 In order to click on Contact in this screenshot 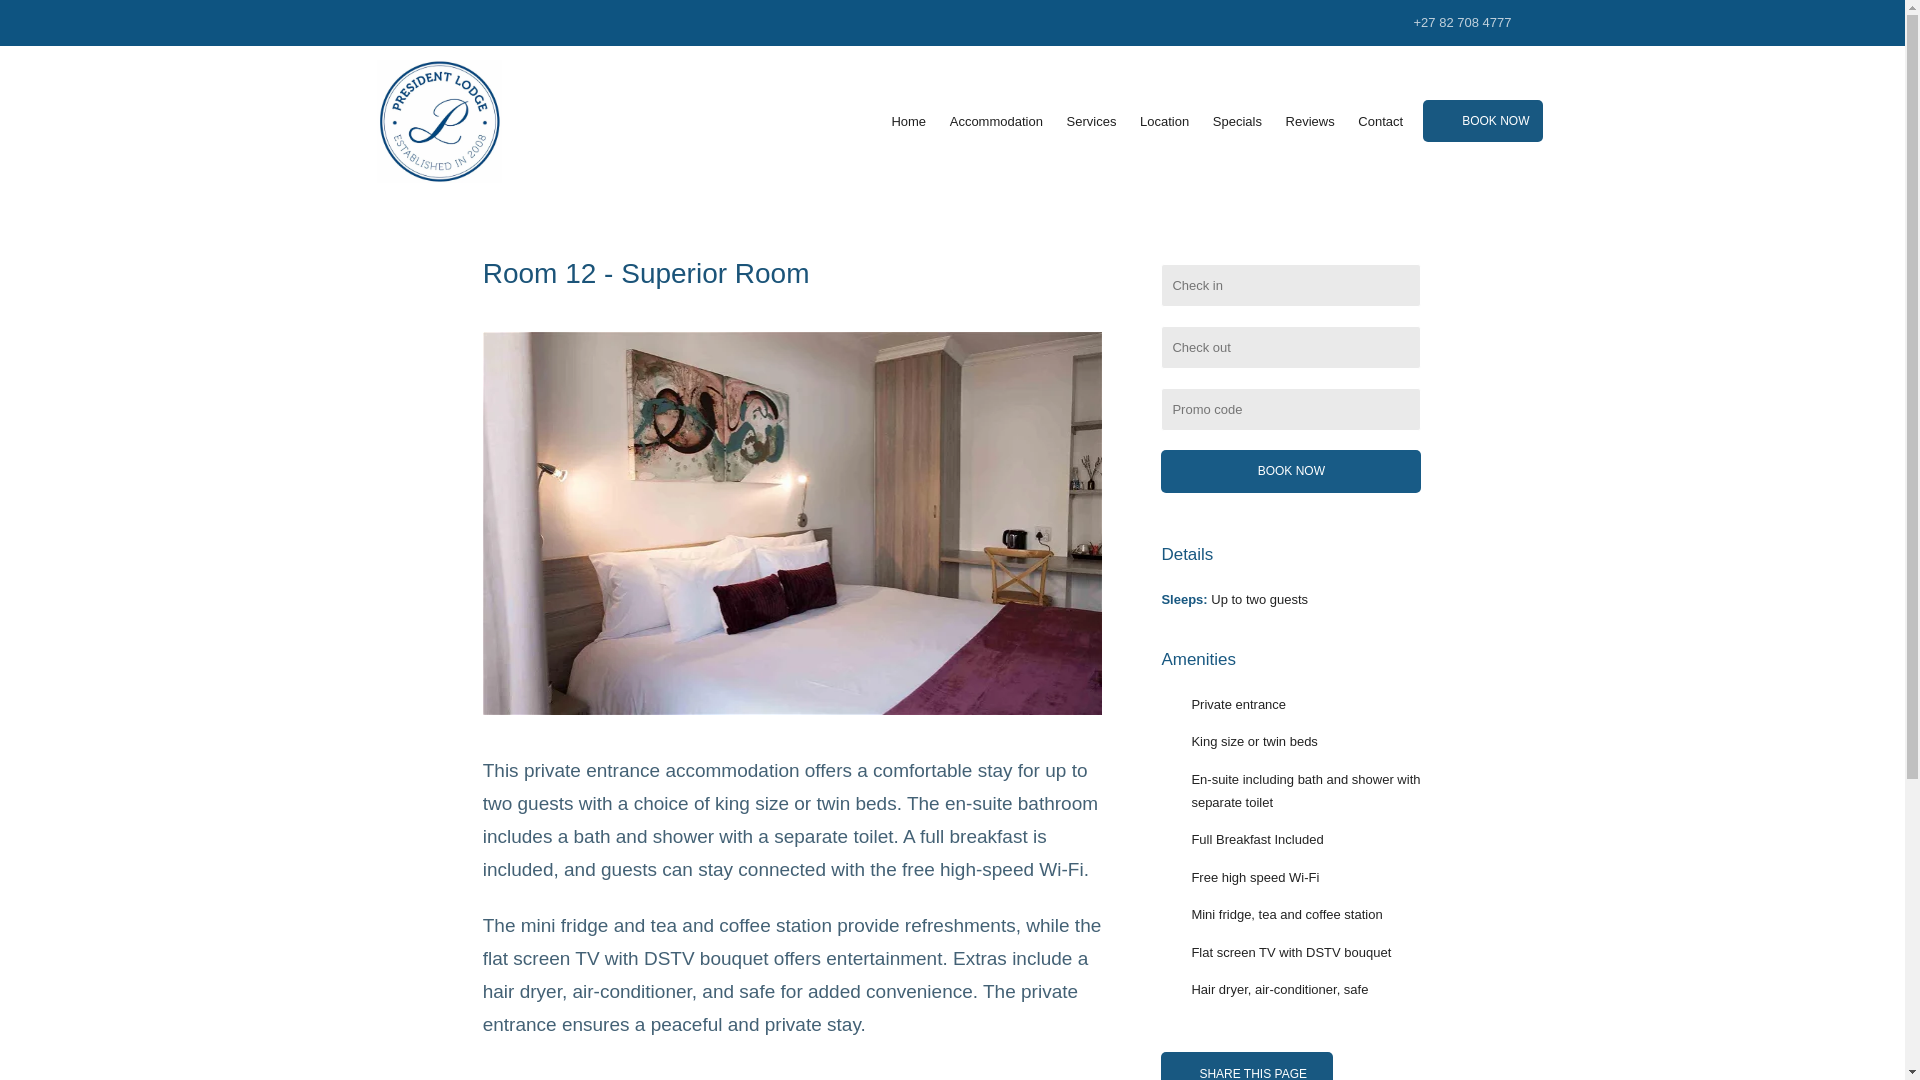, I will do `click(1380, 122)`.